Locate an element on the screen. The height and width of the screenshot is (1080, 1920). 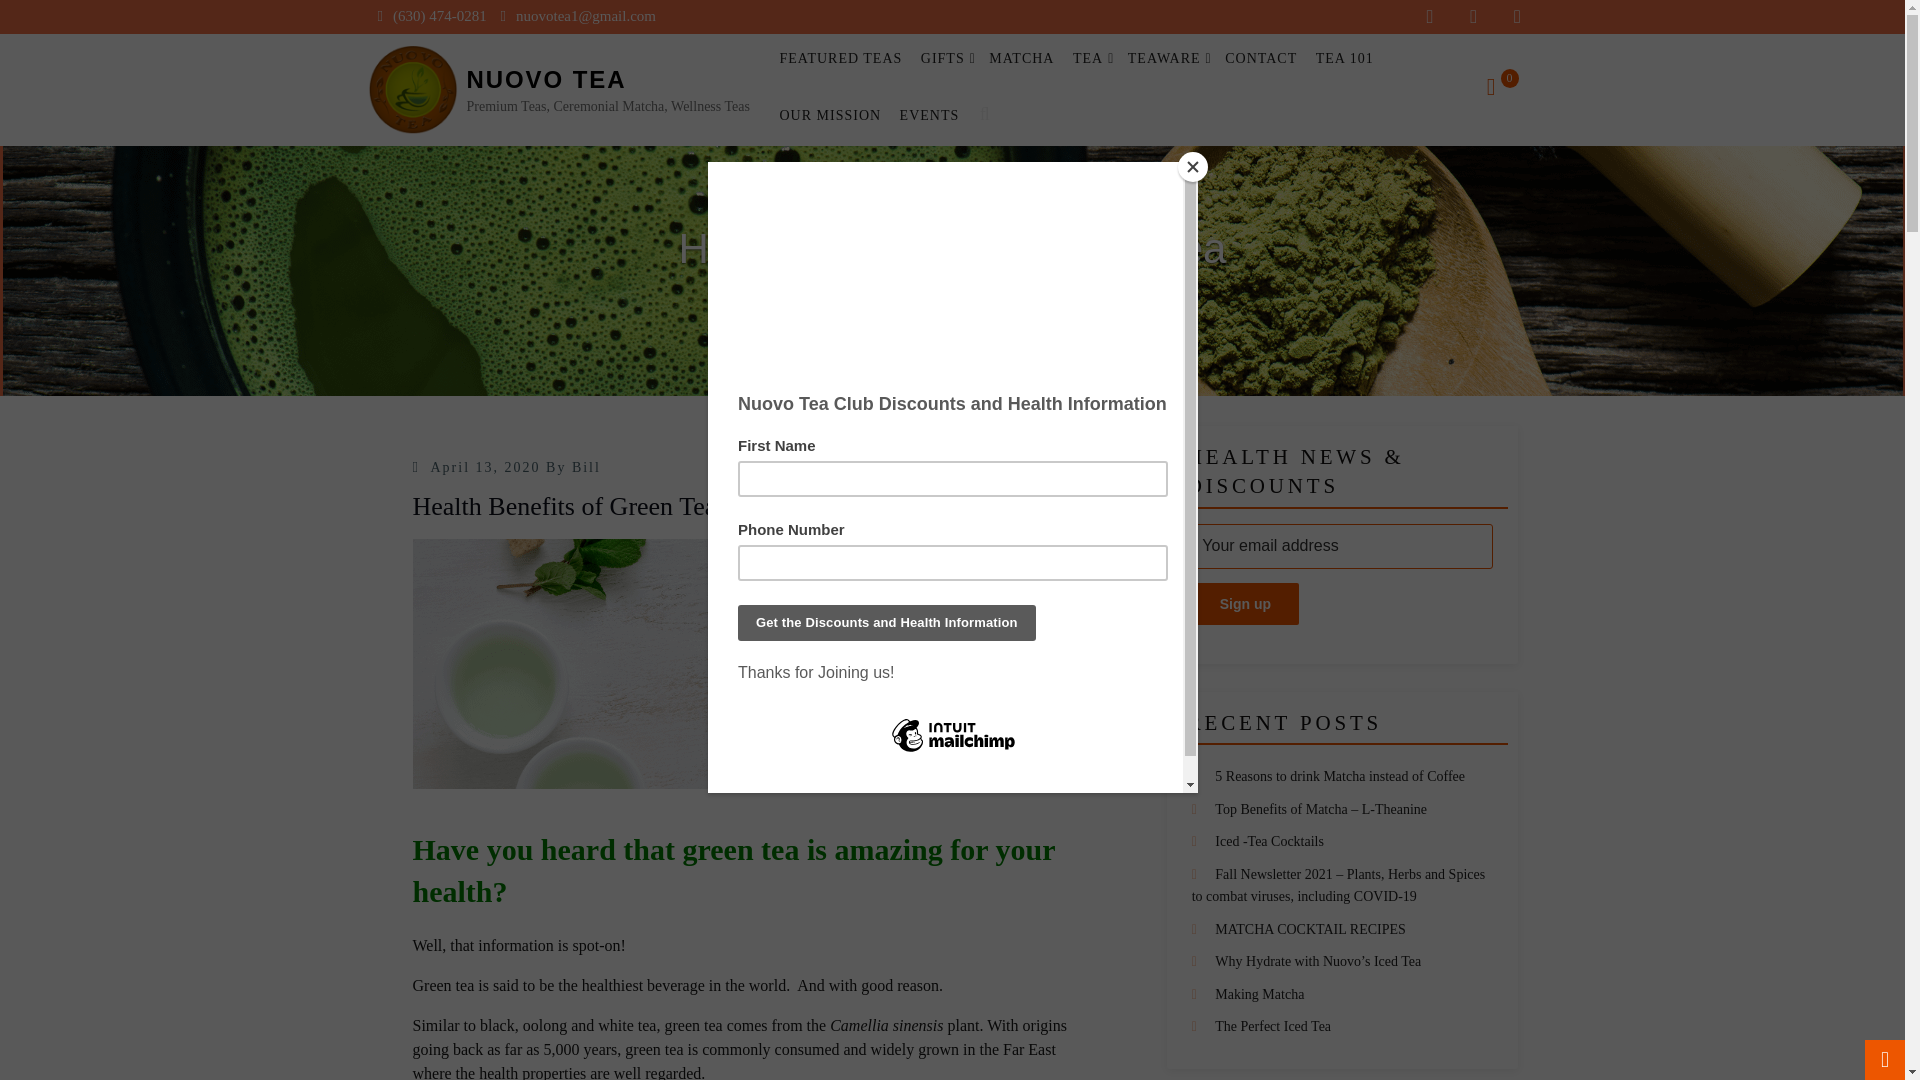
Instagram is located at coordinates (1516, 16).